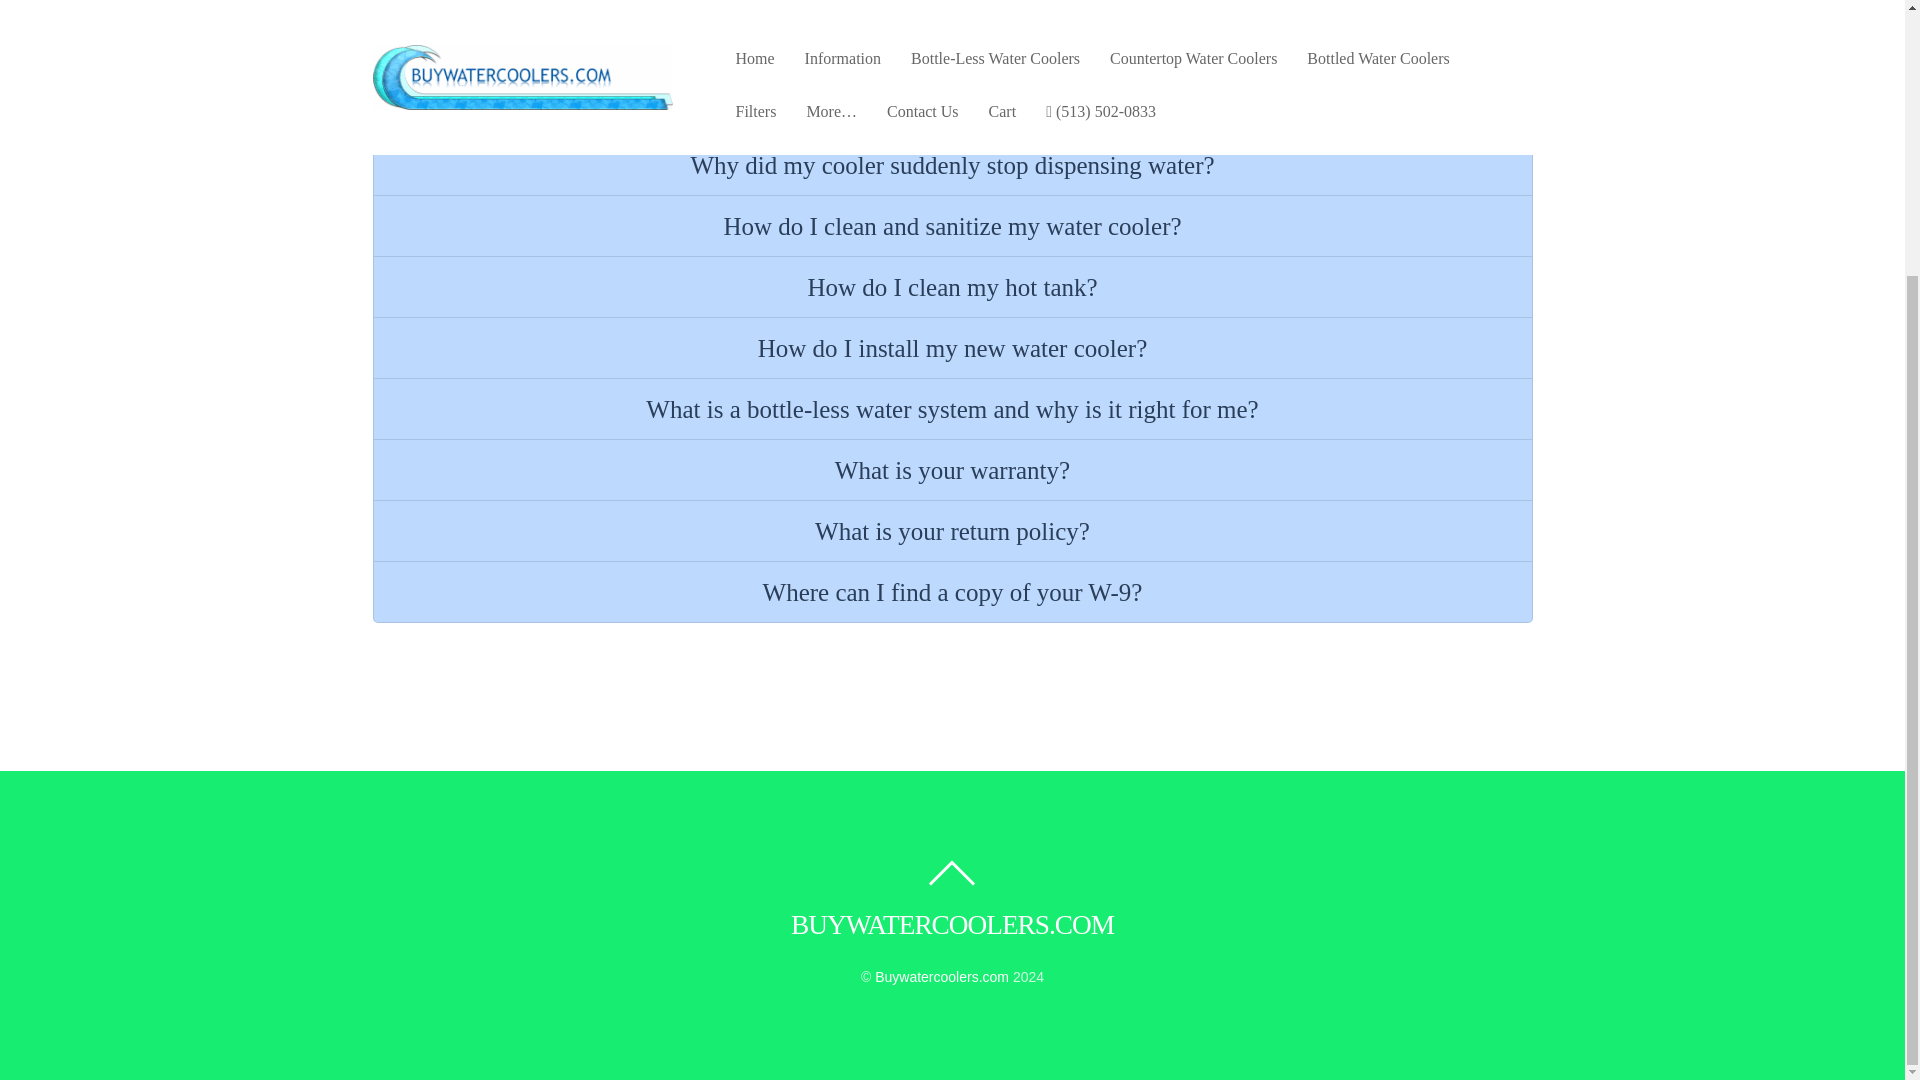 This screenshot has height=1080, width=1920. I want to click on Buywatercoolers.com, so click(952, 924).